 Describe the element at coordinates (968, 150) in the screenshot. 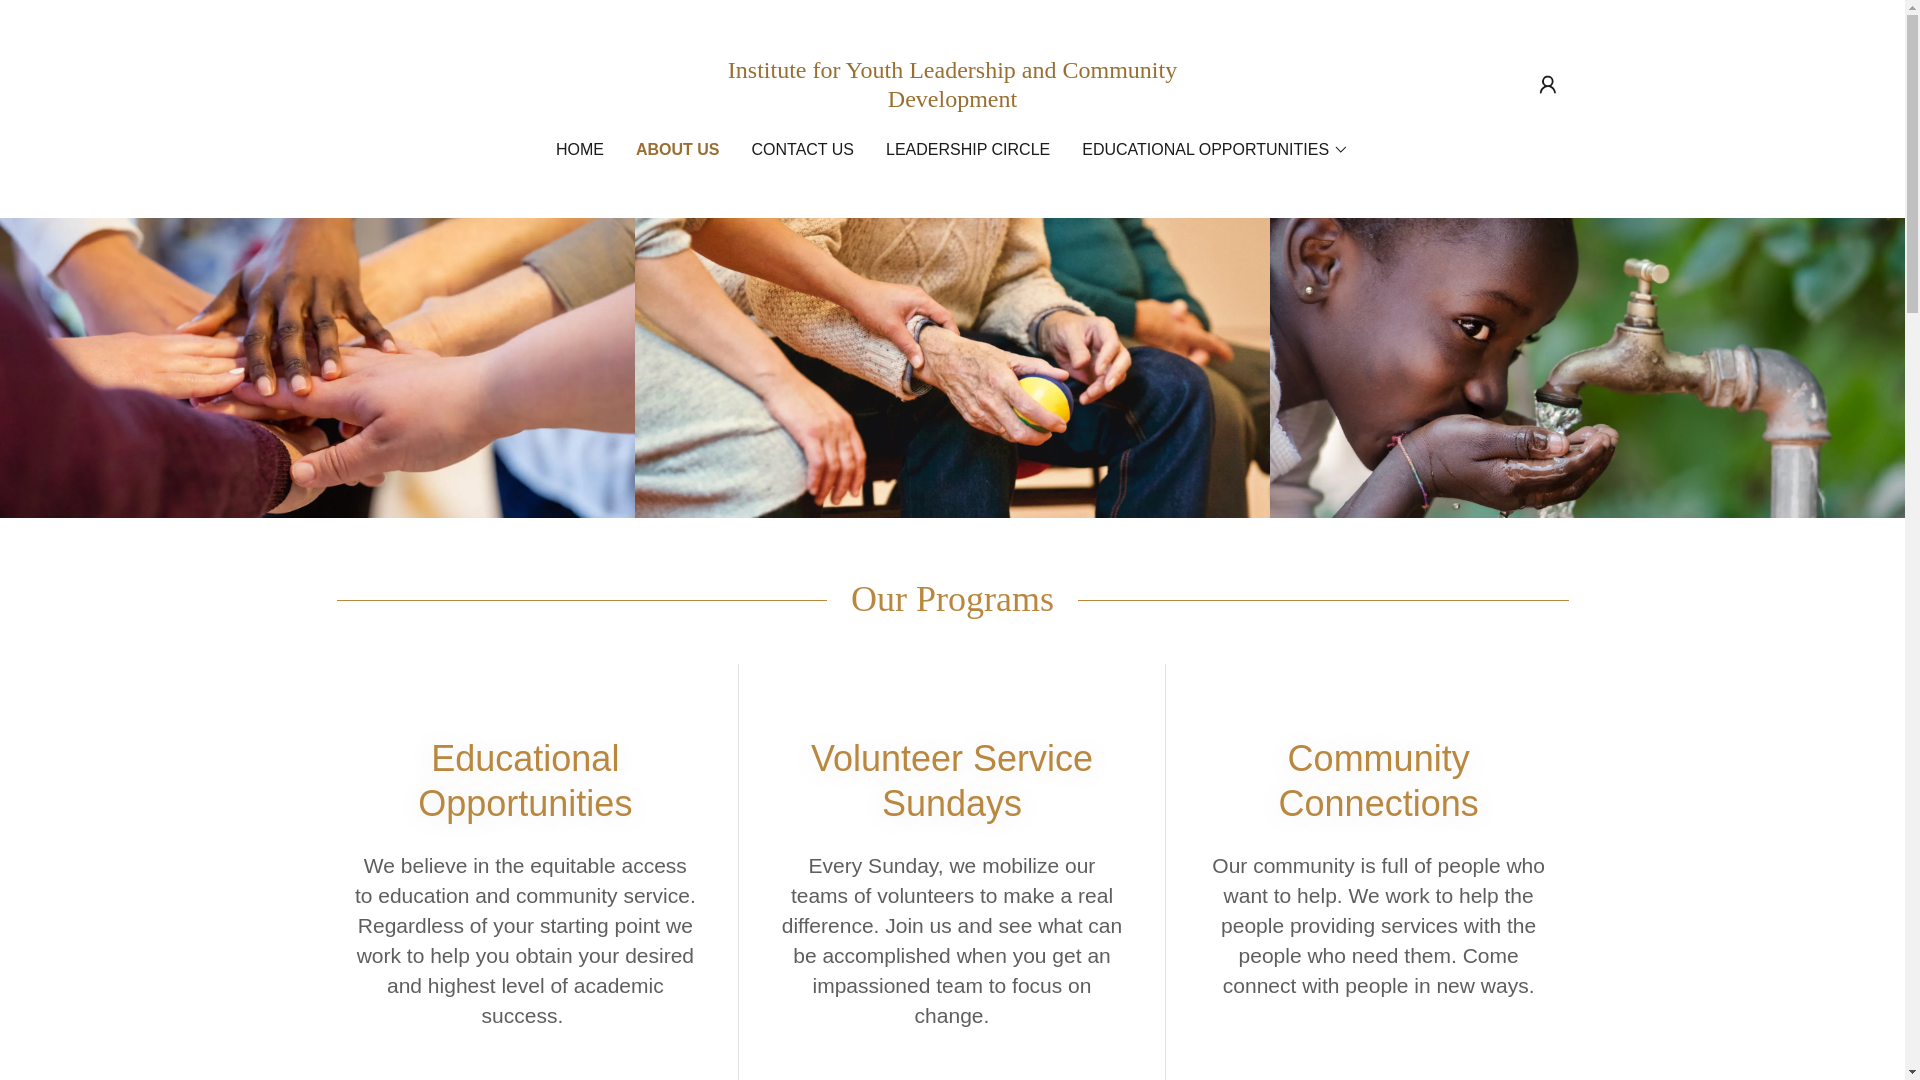

I see `LEADERSHIP CIRCLE` at that location.